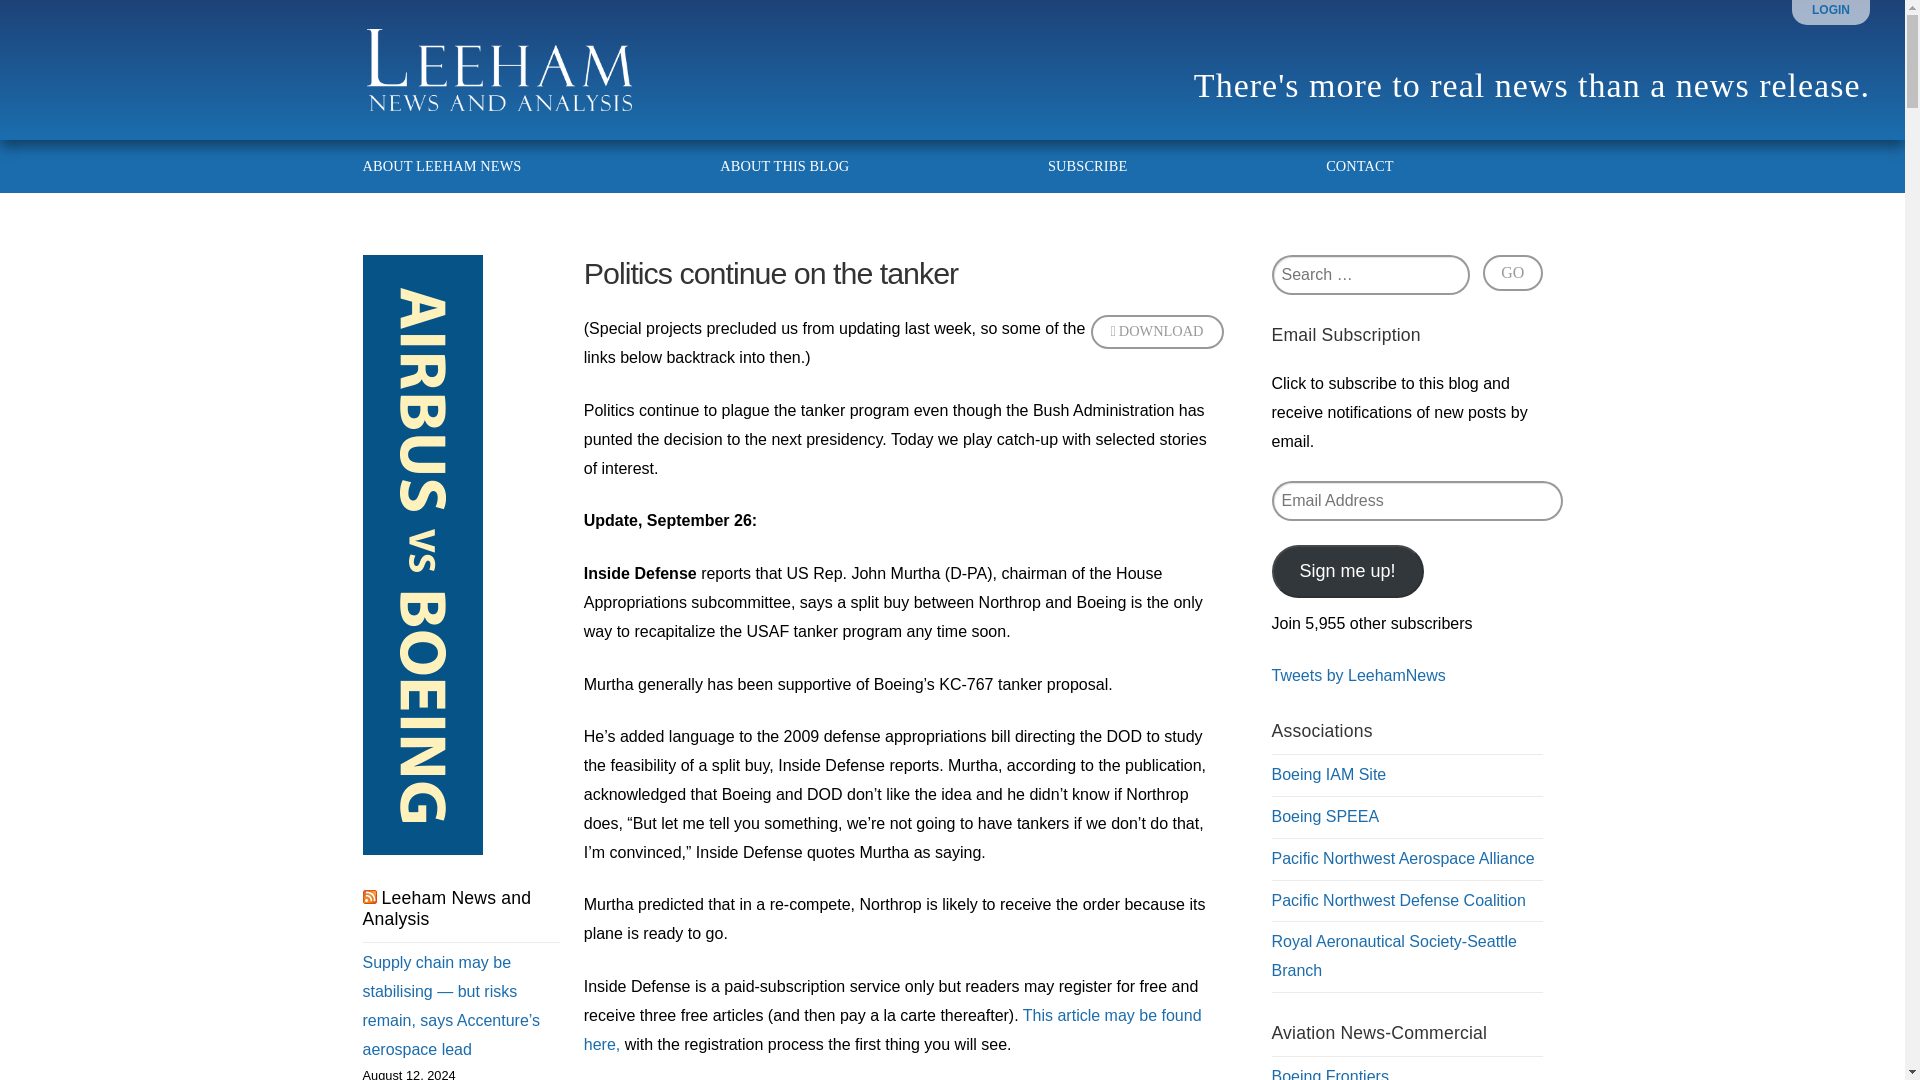 The image size is (1920, 1080). What do you see at coordinates (1088, 166) in the screenshot?
I see `SUBSCRIBE` at bounding box center [1088, 166].